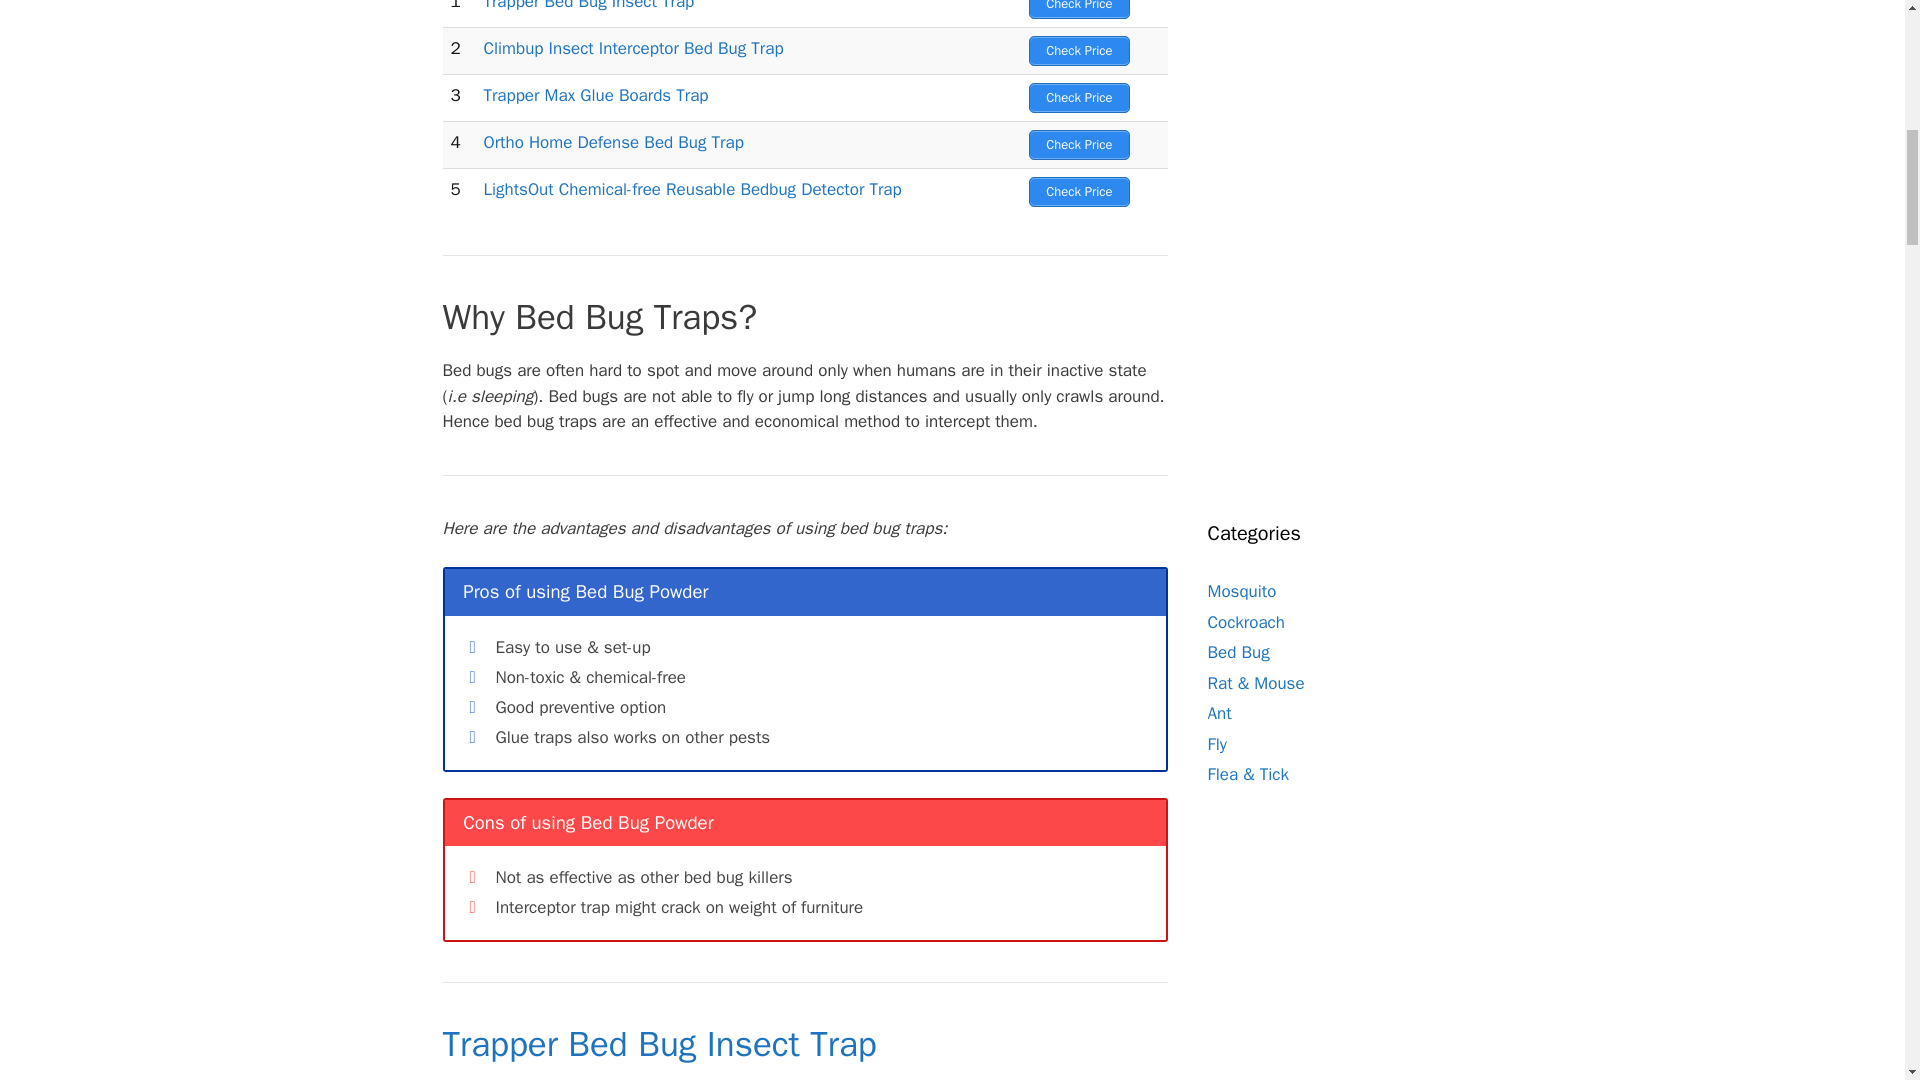  I want to click on Check Price, so click(1078, 144).